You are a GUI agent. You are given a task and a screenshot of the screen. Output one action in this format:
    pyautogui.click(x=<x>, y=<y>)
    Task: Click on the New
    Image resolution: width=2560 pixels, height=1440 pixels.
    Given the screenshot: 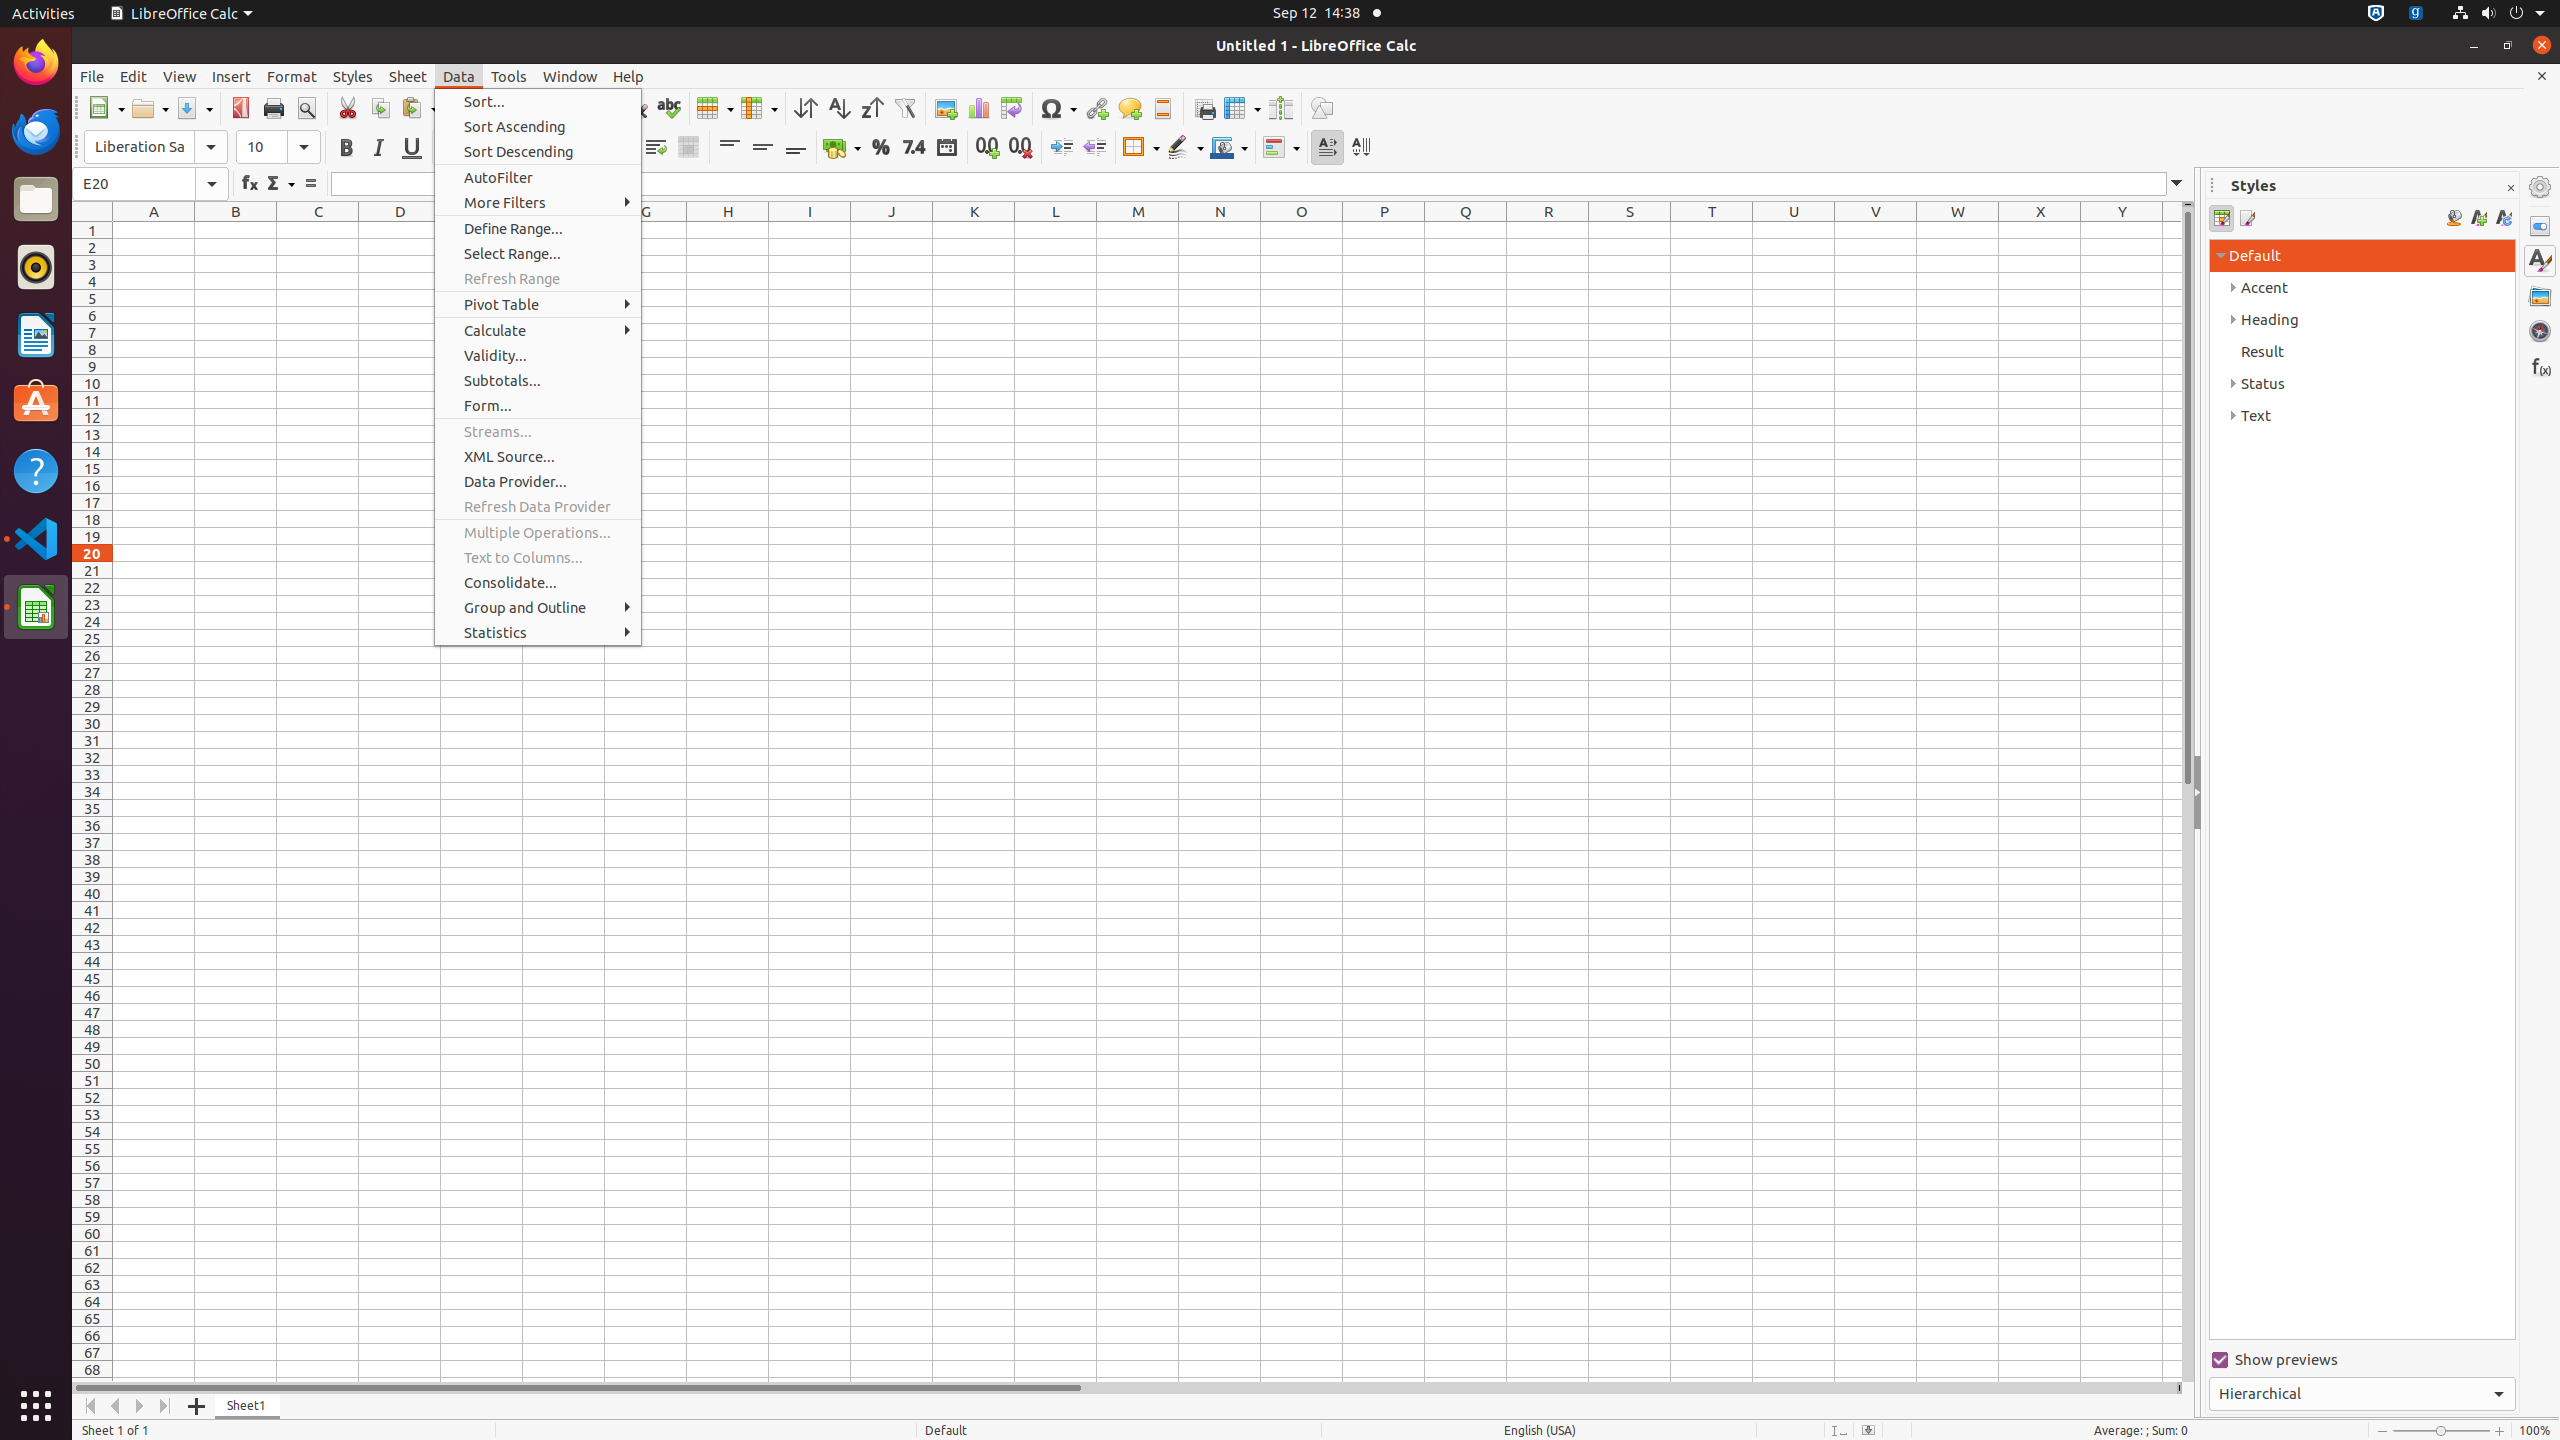 What is the action you would take?
    pyautogui.click(x=106, y=108)
    